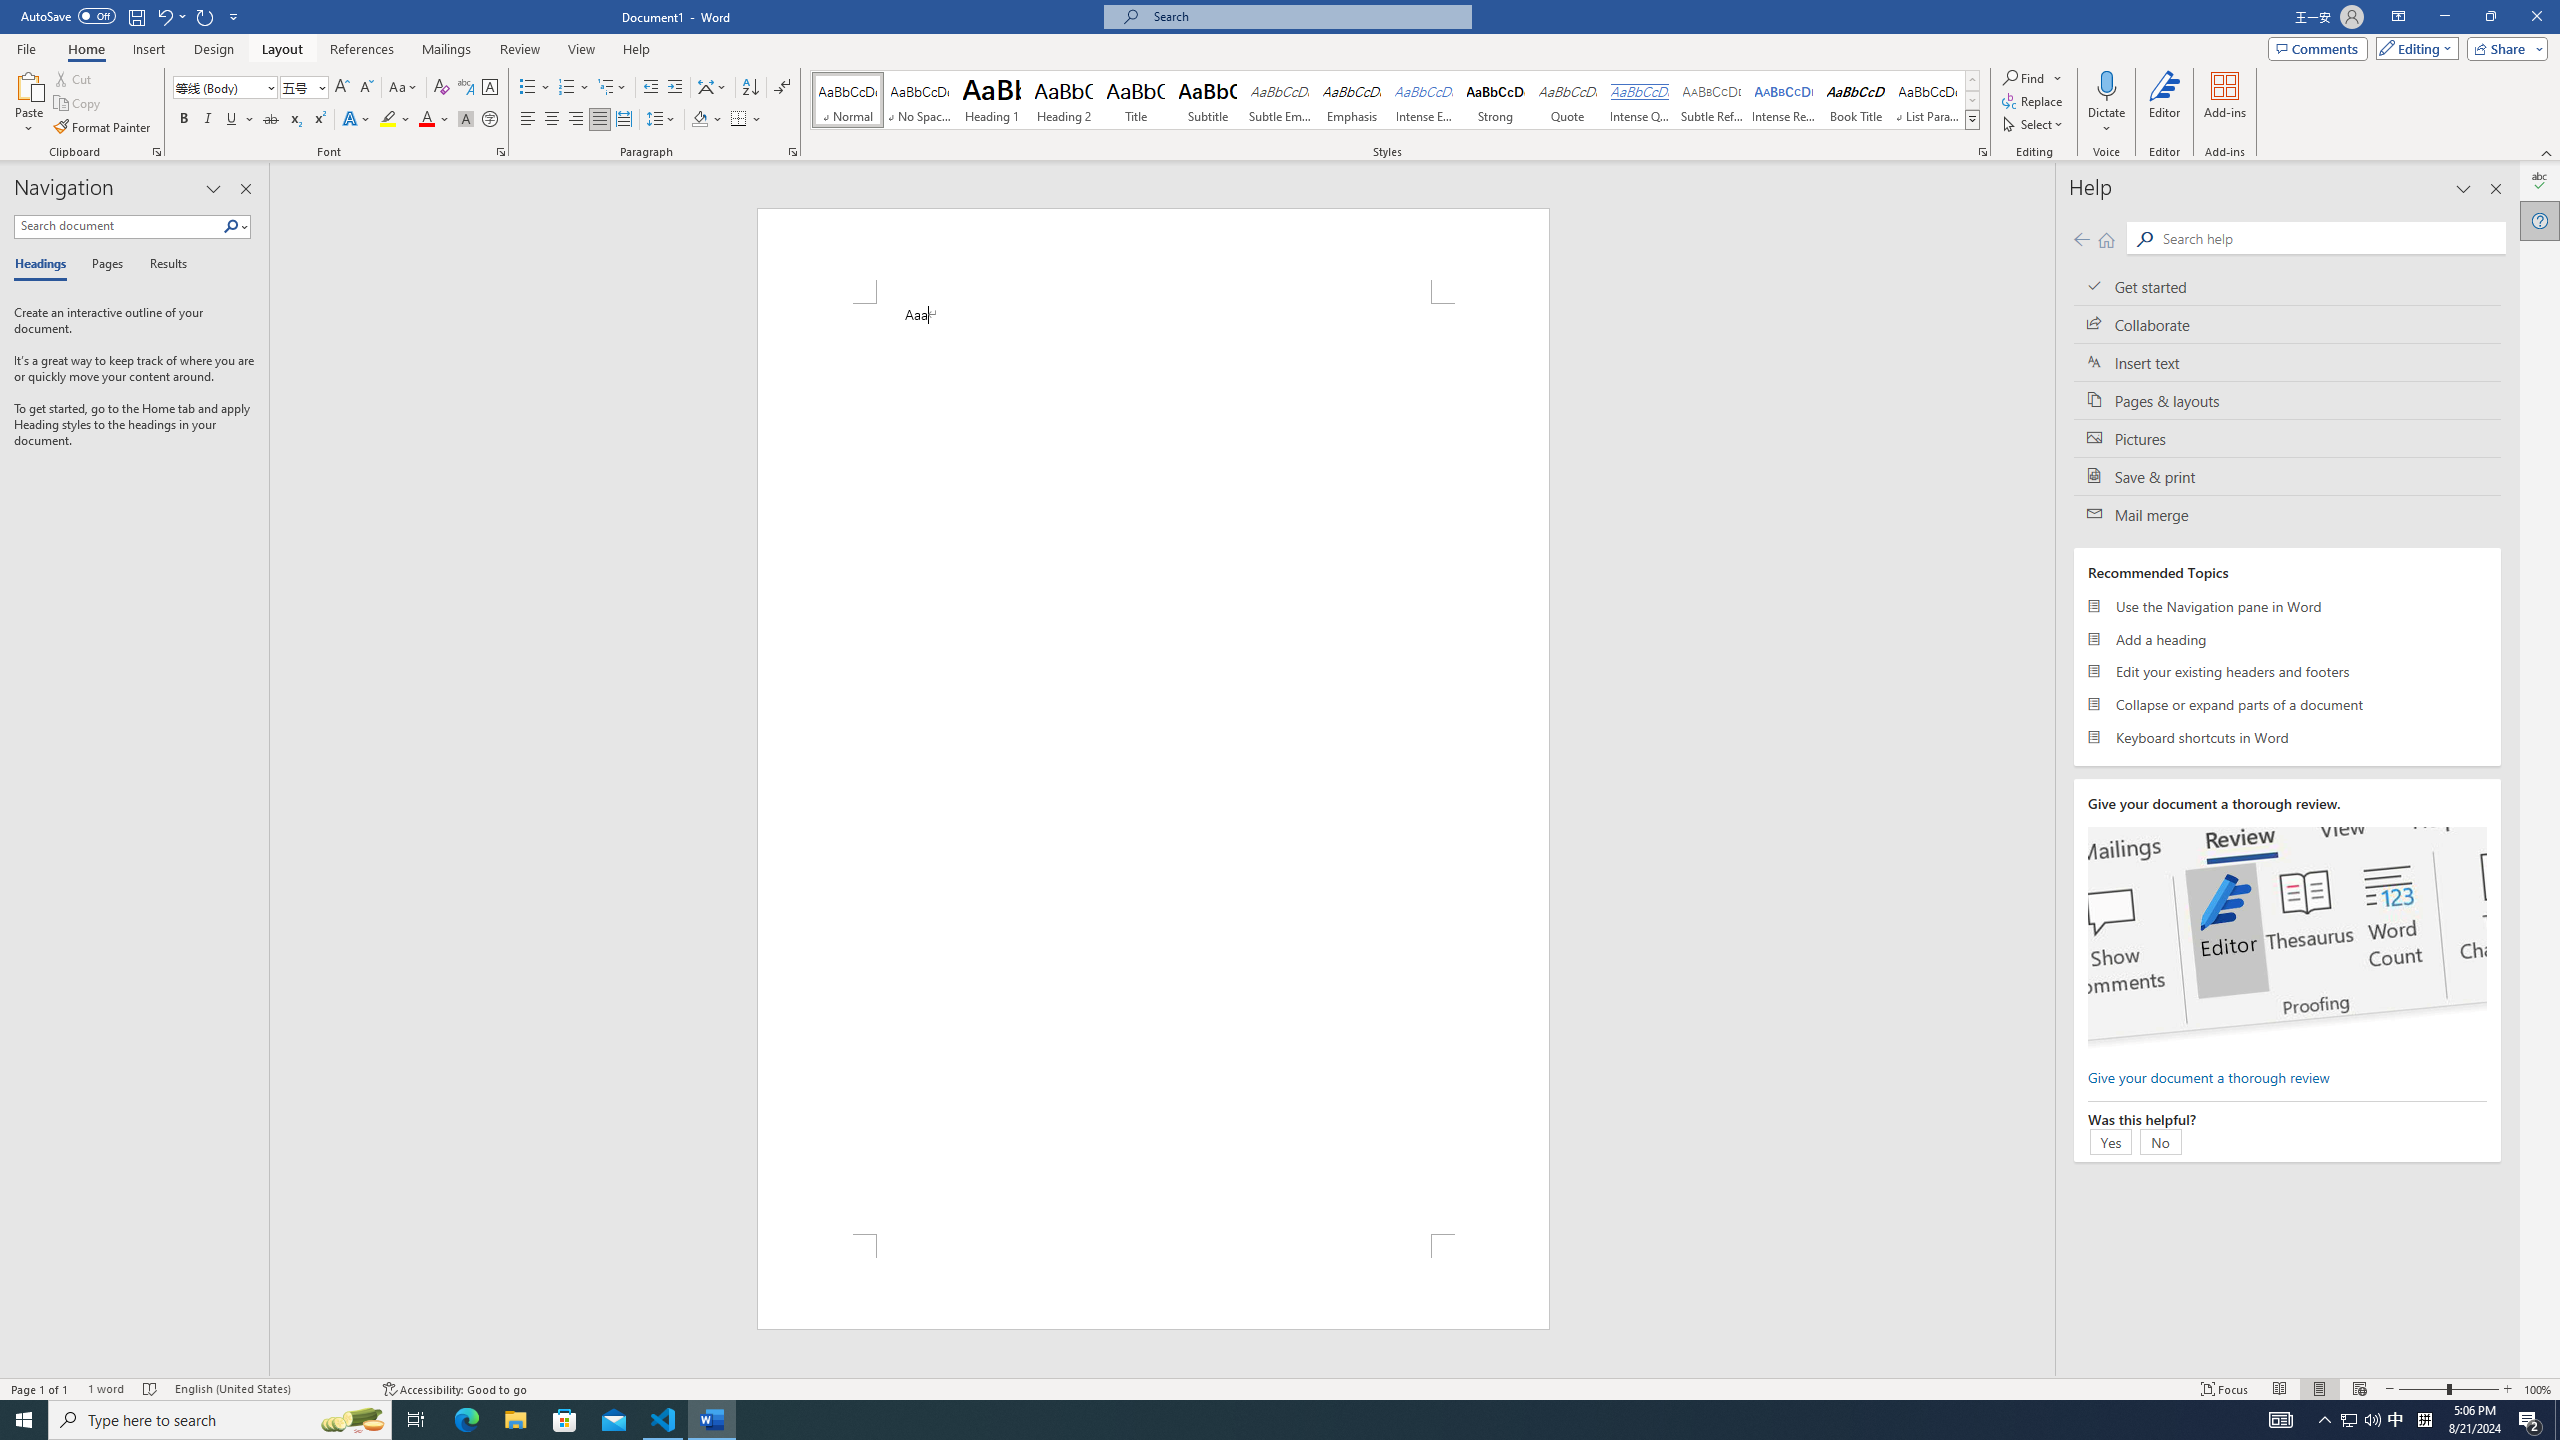  What do you see at coordinates (1494, 100) in the screenshot?
I see `Strong` at bounding box center [1494, 100].